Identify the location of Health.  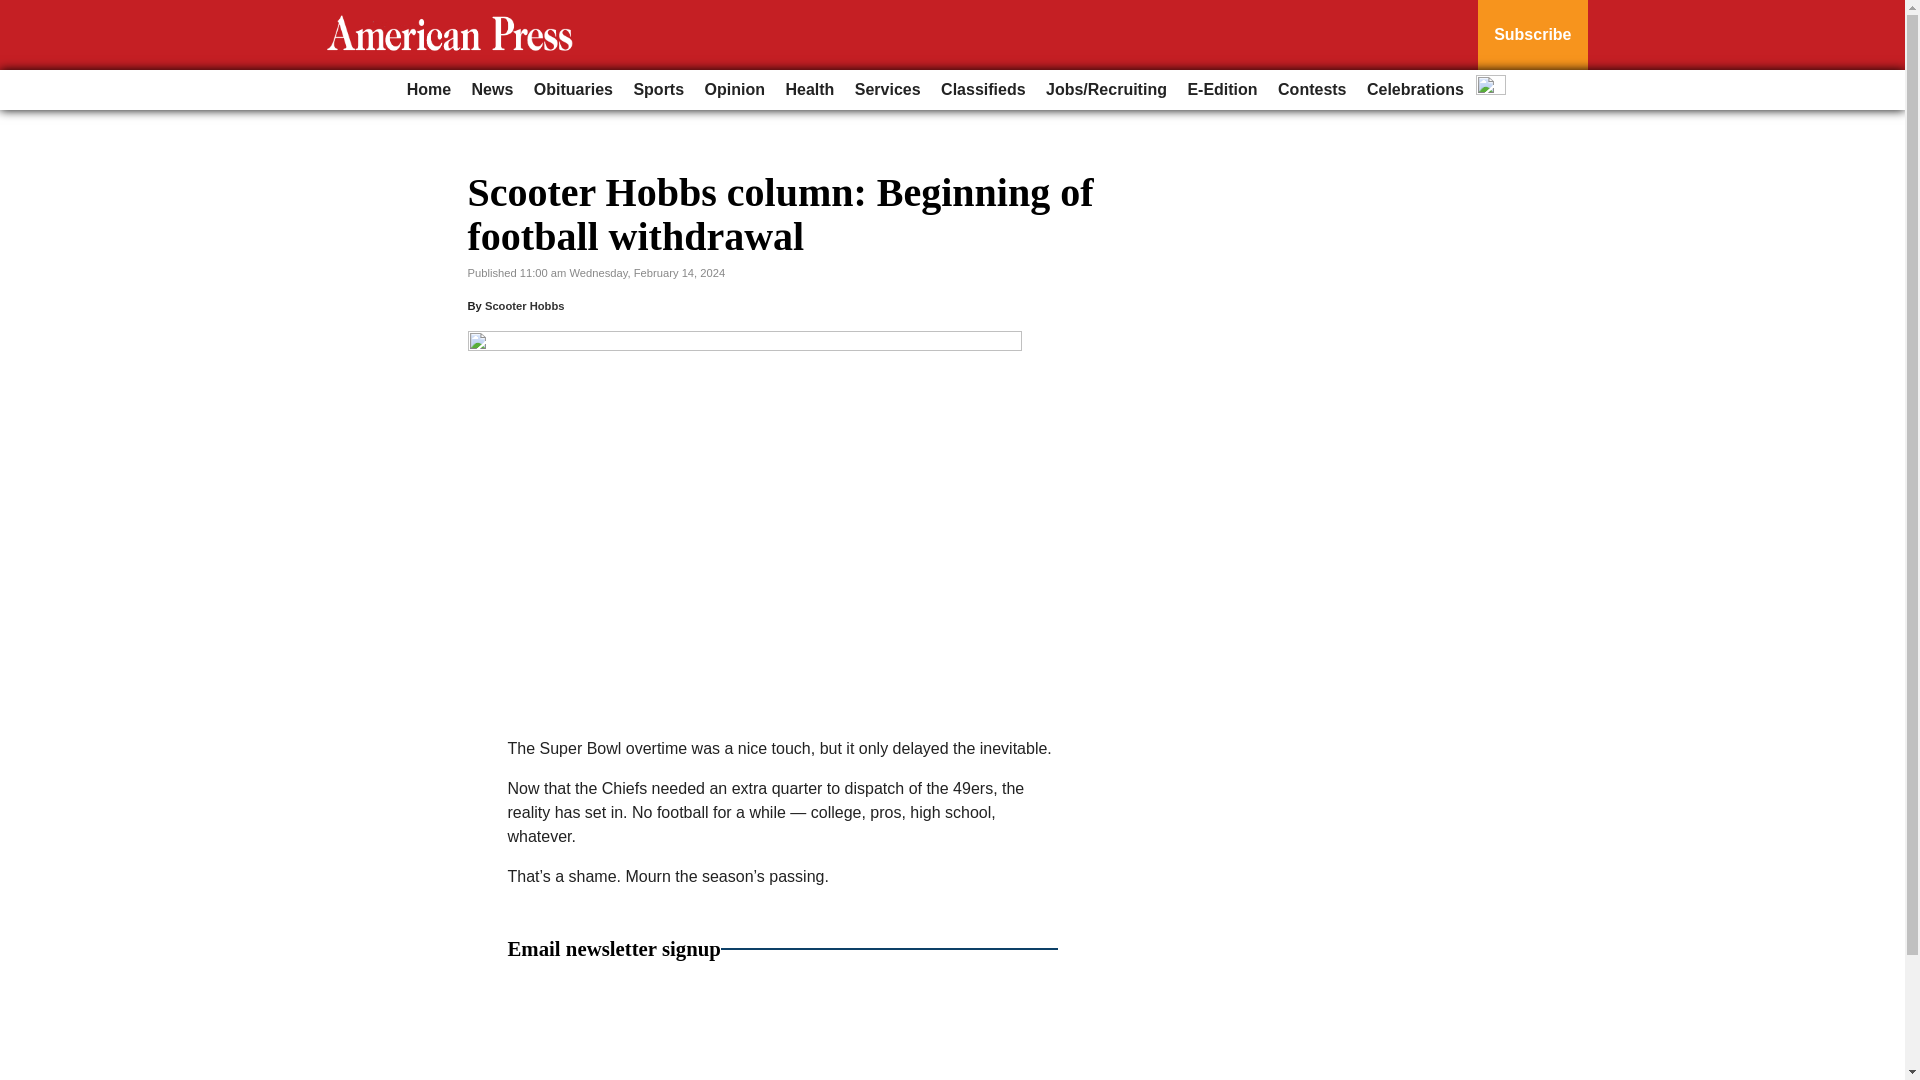
(810, 90).